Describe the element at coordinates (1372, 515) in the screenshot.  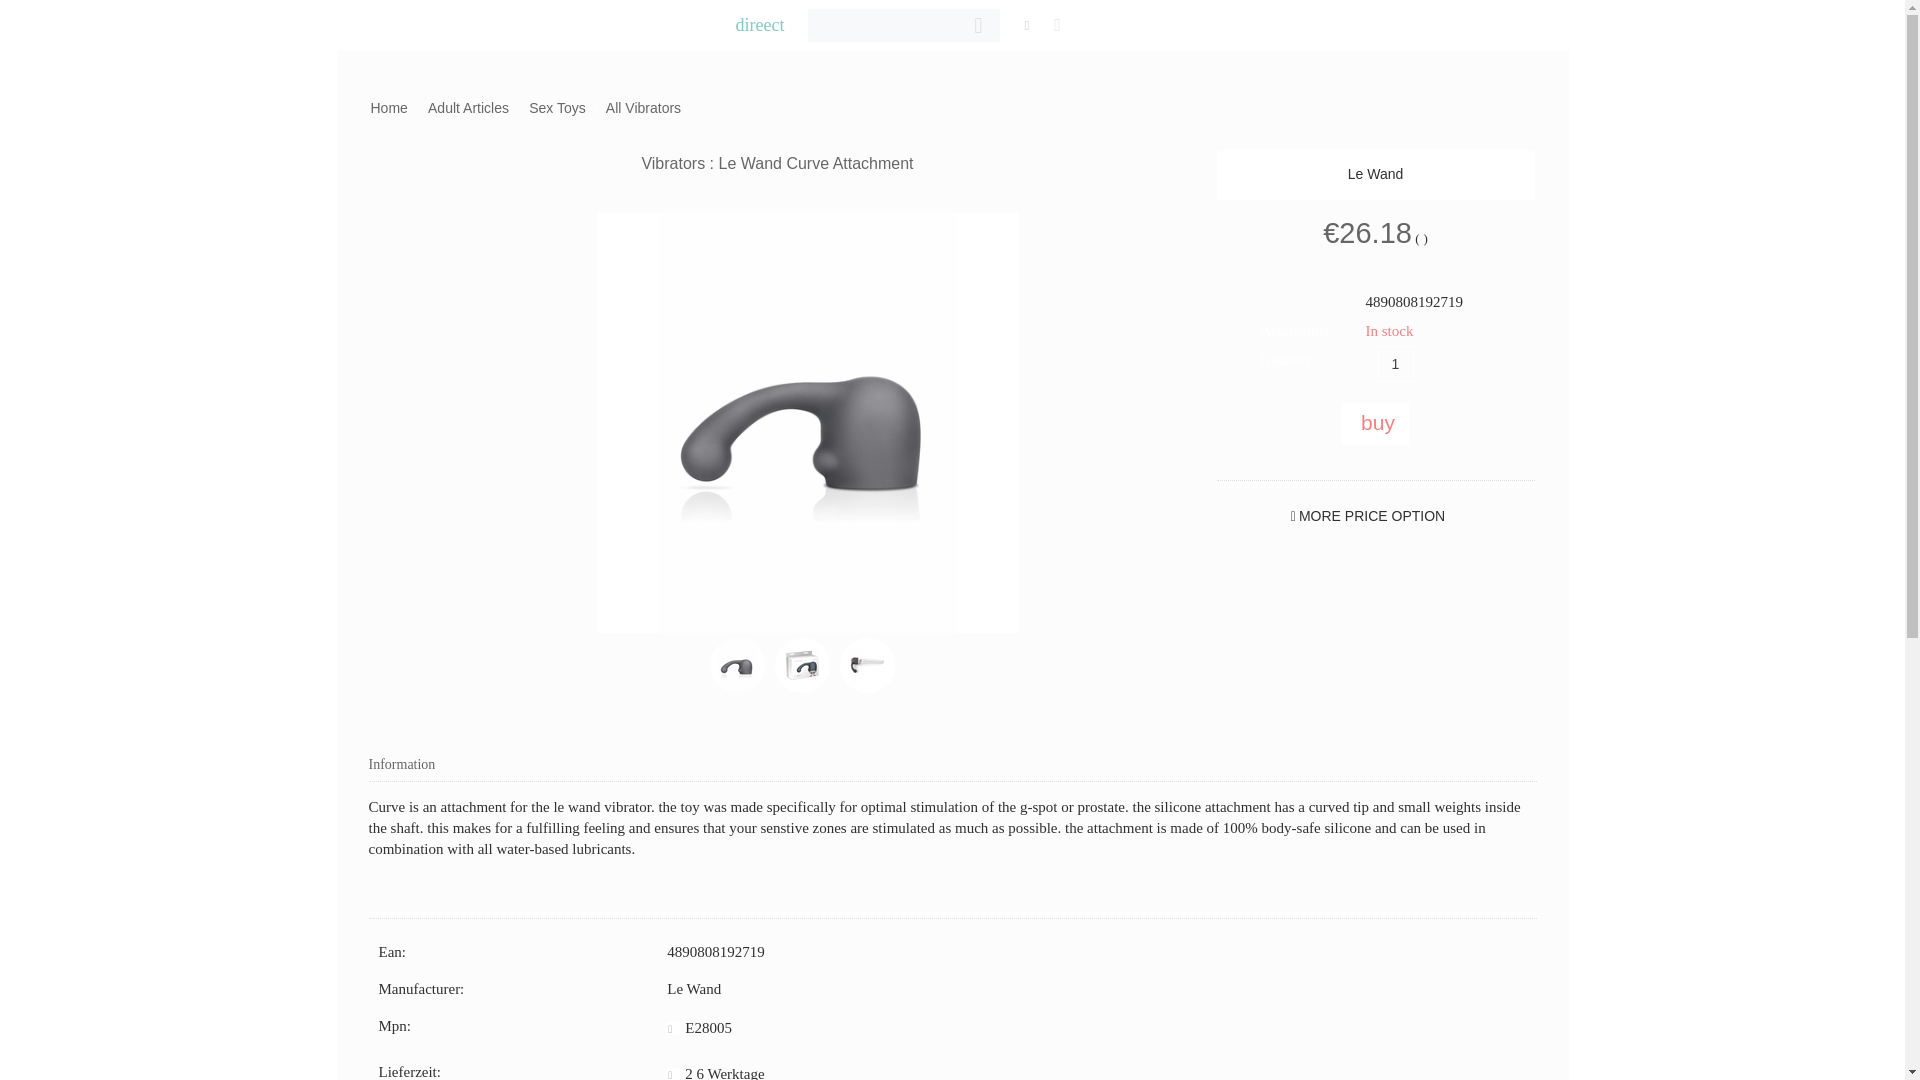
I see `MORE PRICE OPTION` at that location.